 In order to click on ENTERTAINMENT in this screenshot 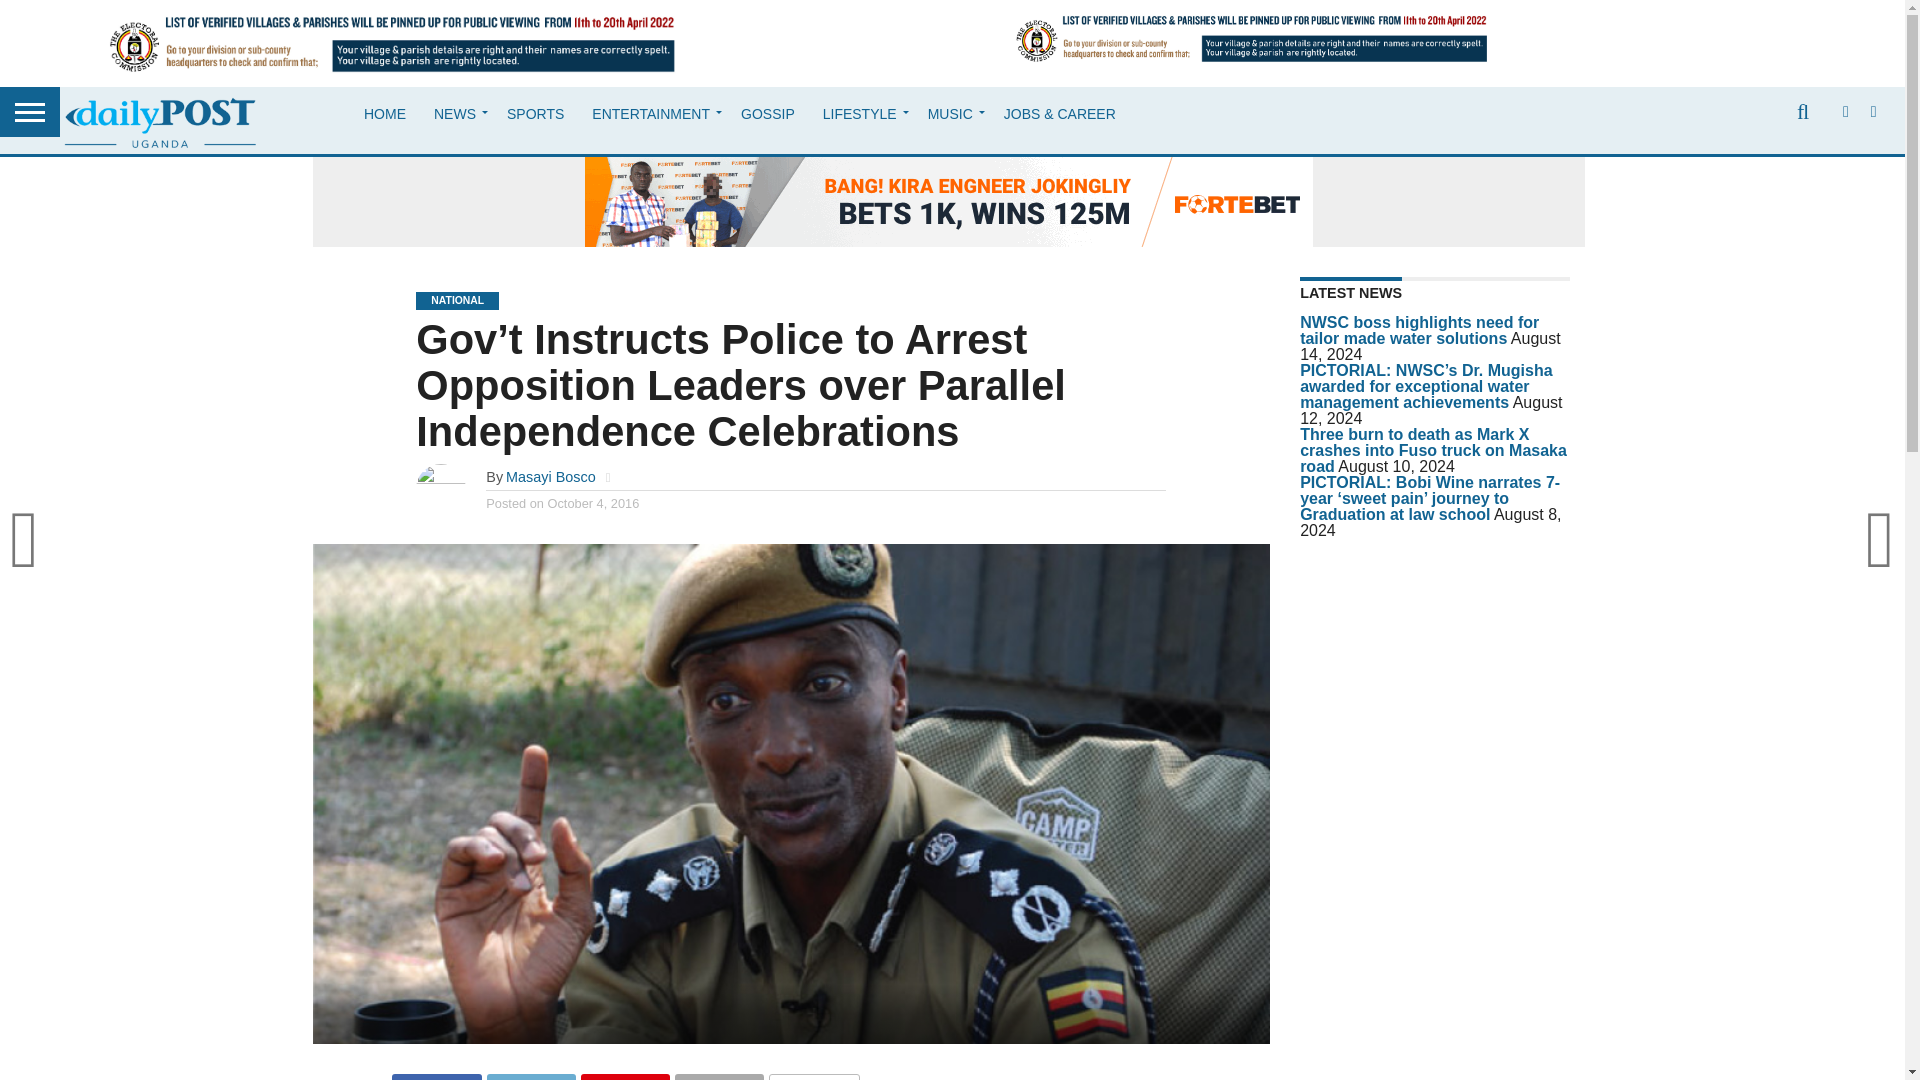, I will do `click(652, 114)`.